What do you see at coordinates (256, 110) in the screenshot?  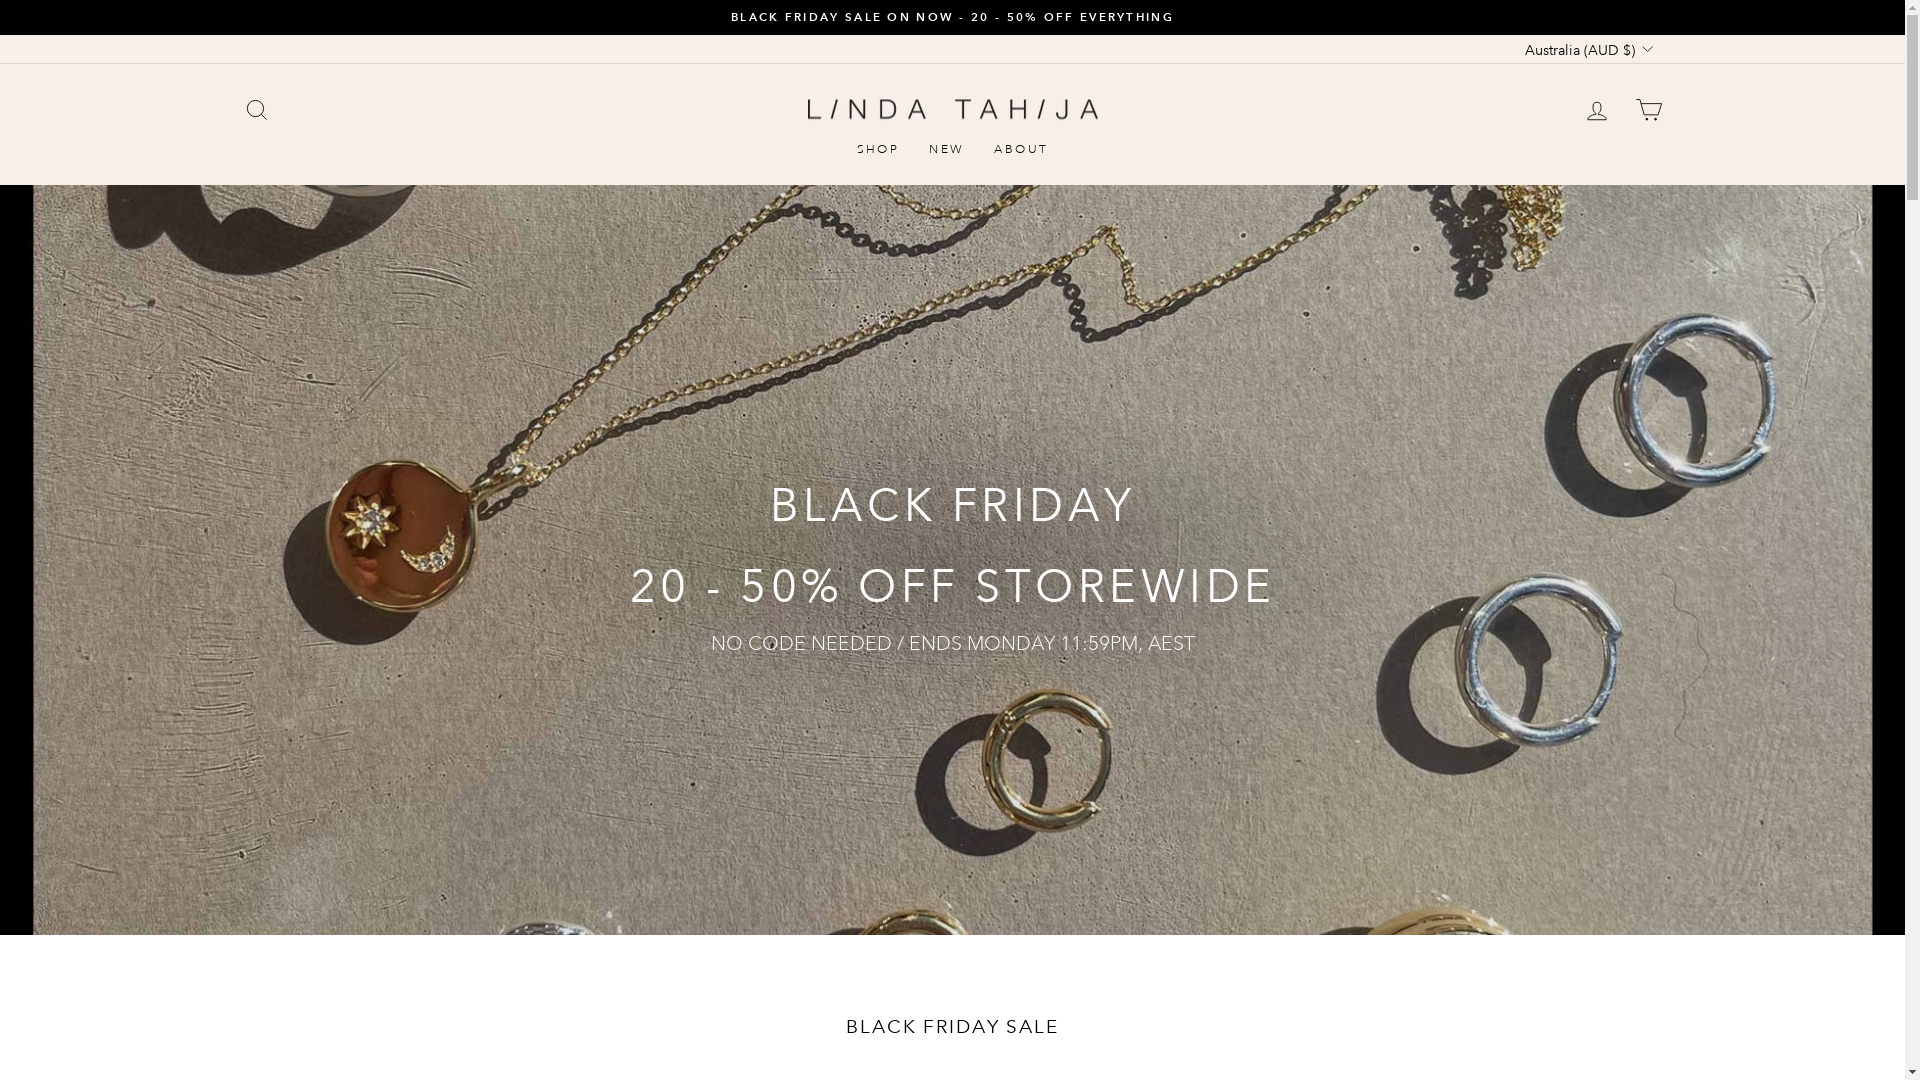 I see `SEARCH` at bounding box center [256, 110].